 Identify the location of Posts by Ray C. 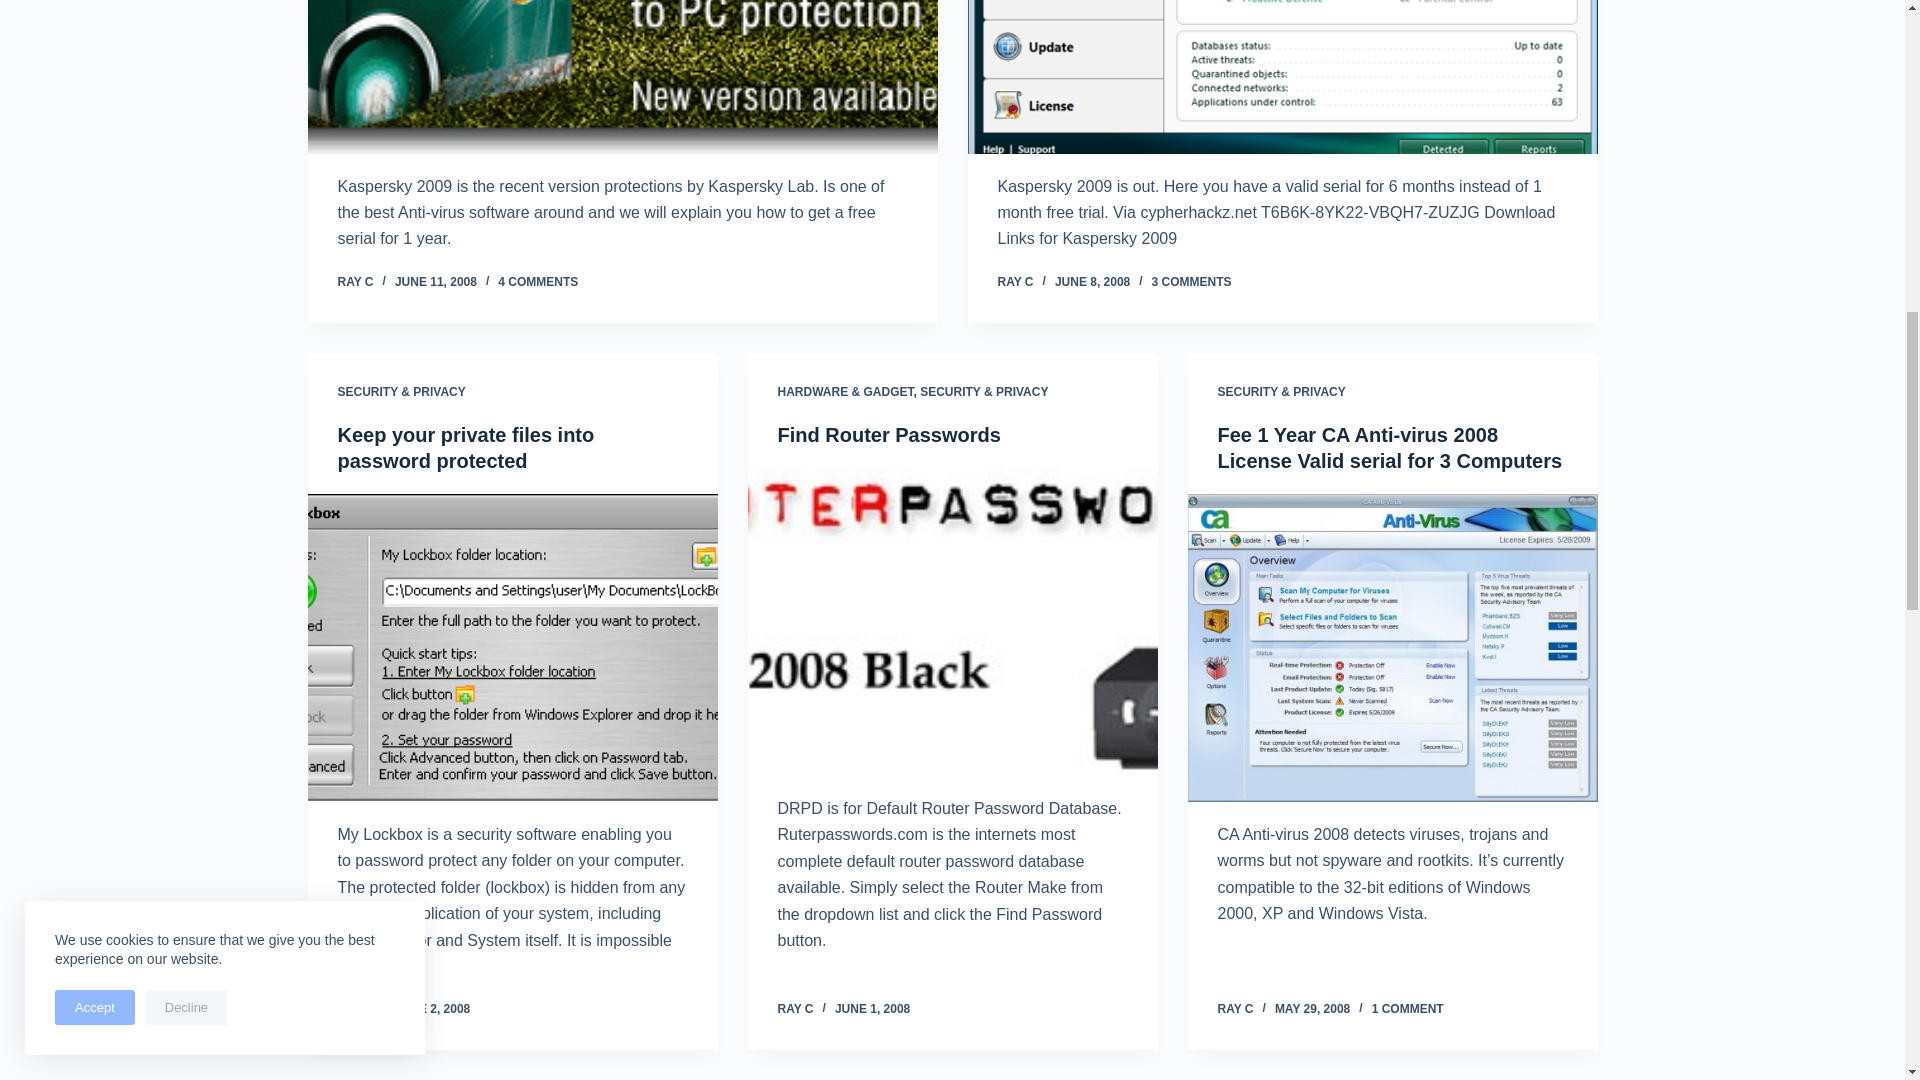
(796, 1009).